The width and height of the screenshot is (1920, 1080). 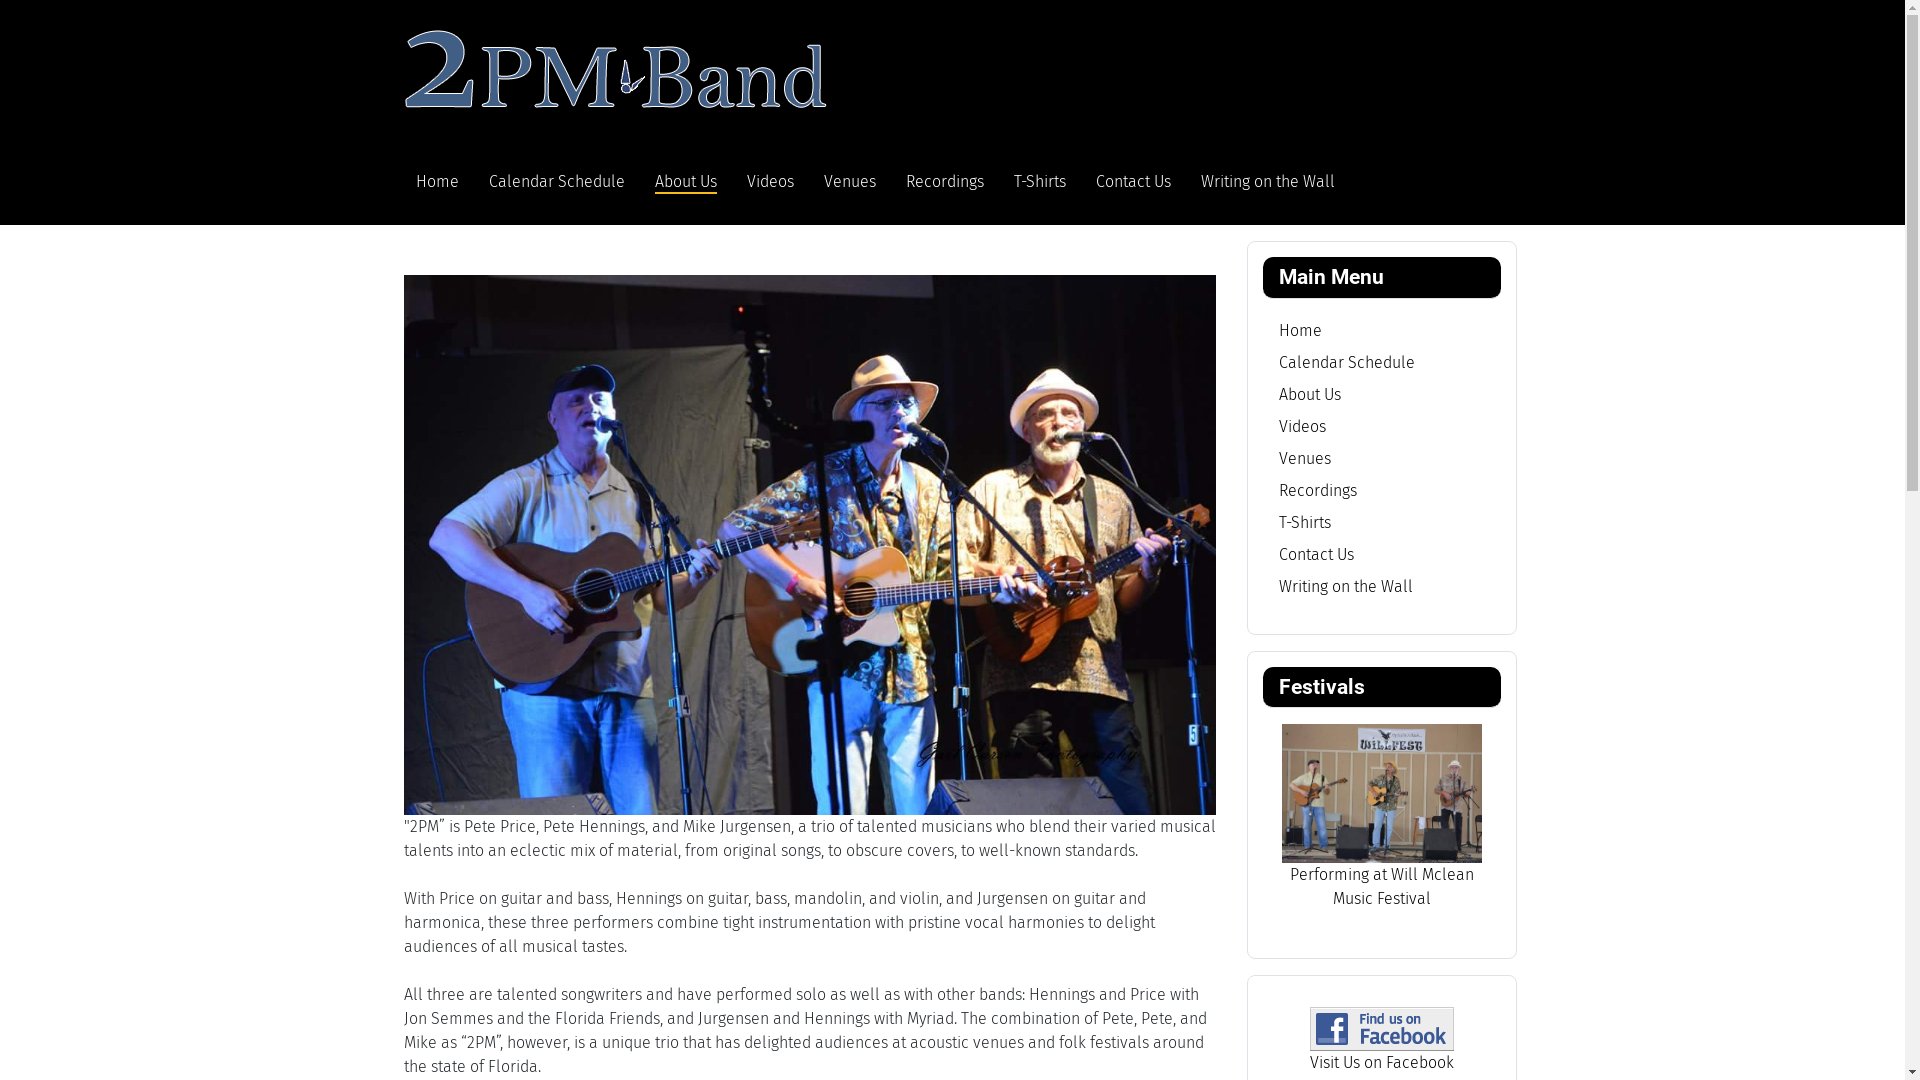 What do you see at coordinates (1040, 182) in the screenshot?
I see `T-Shirts` at bounding box center [1040, 182].